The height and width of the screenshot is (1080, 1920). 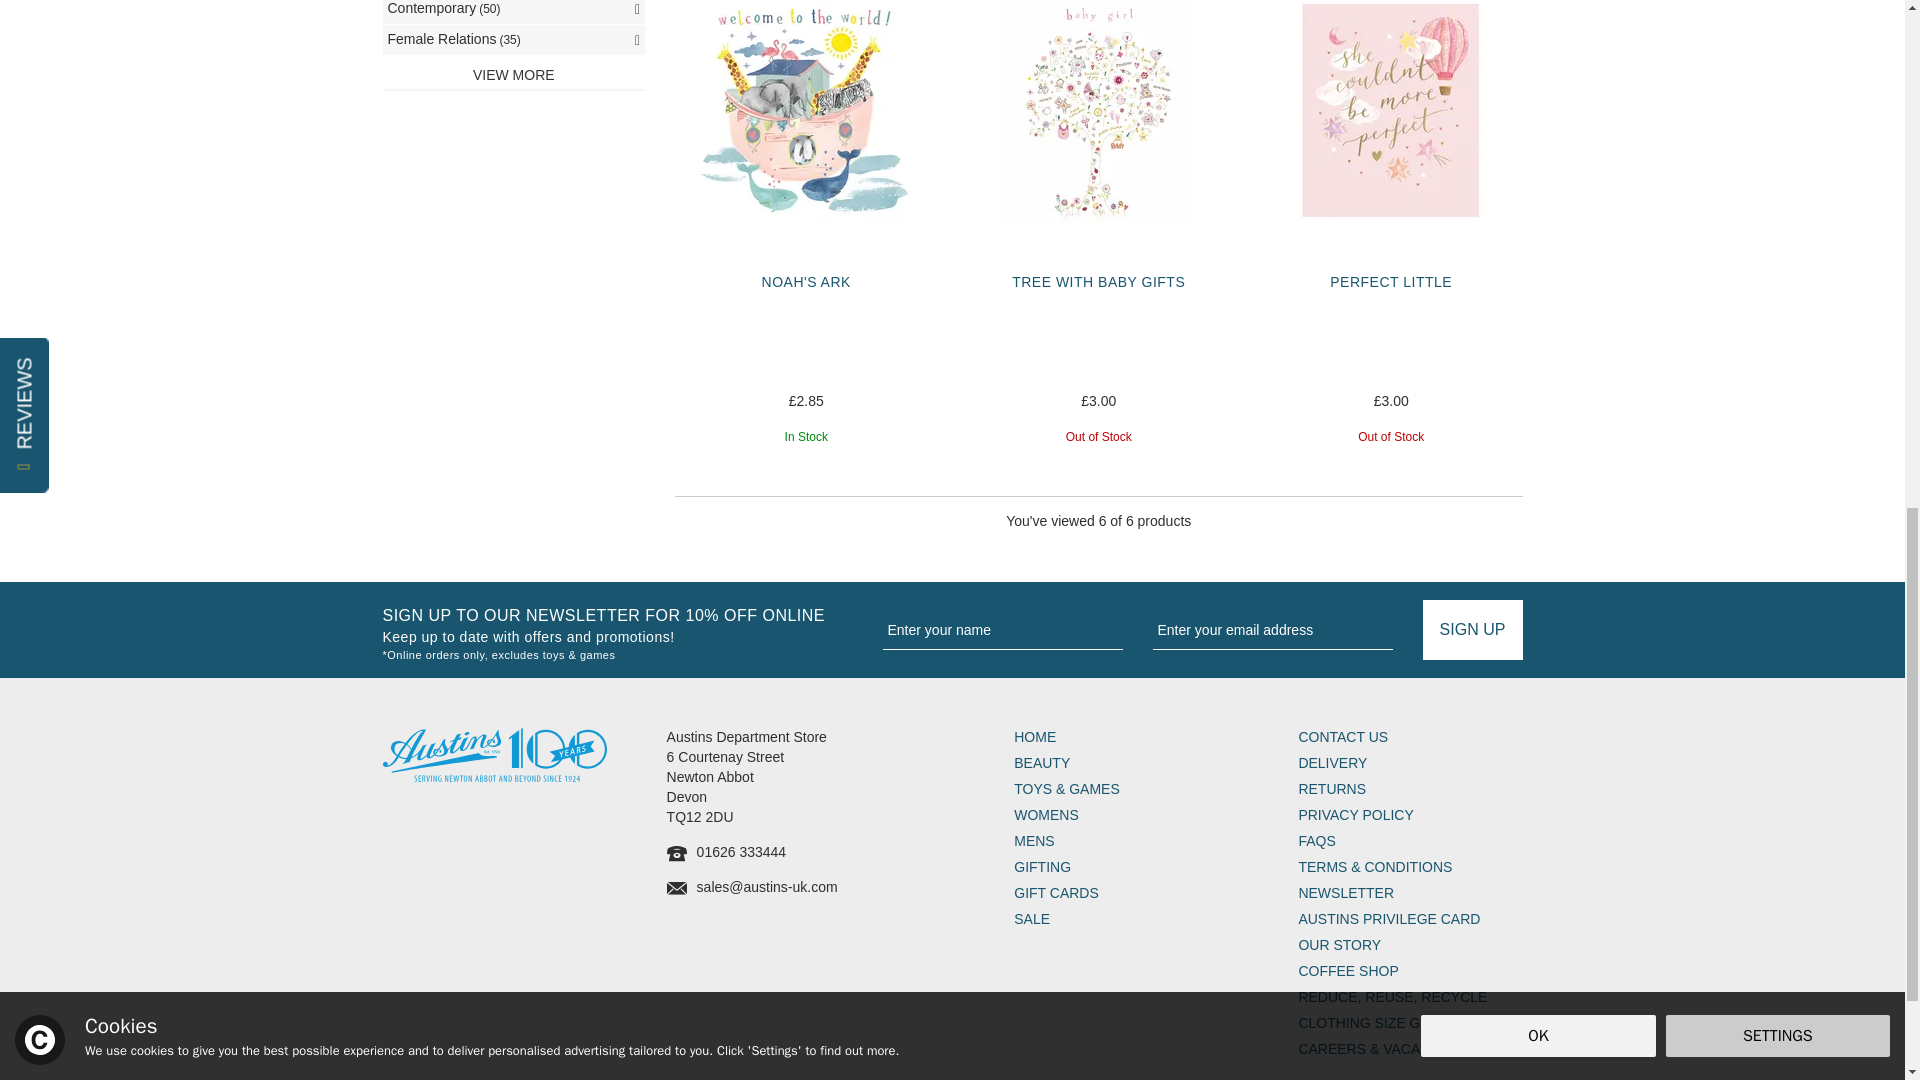 I want to click on Sale, so click(x=1126, y=920).